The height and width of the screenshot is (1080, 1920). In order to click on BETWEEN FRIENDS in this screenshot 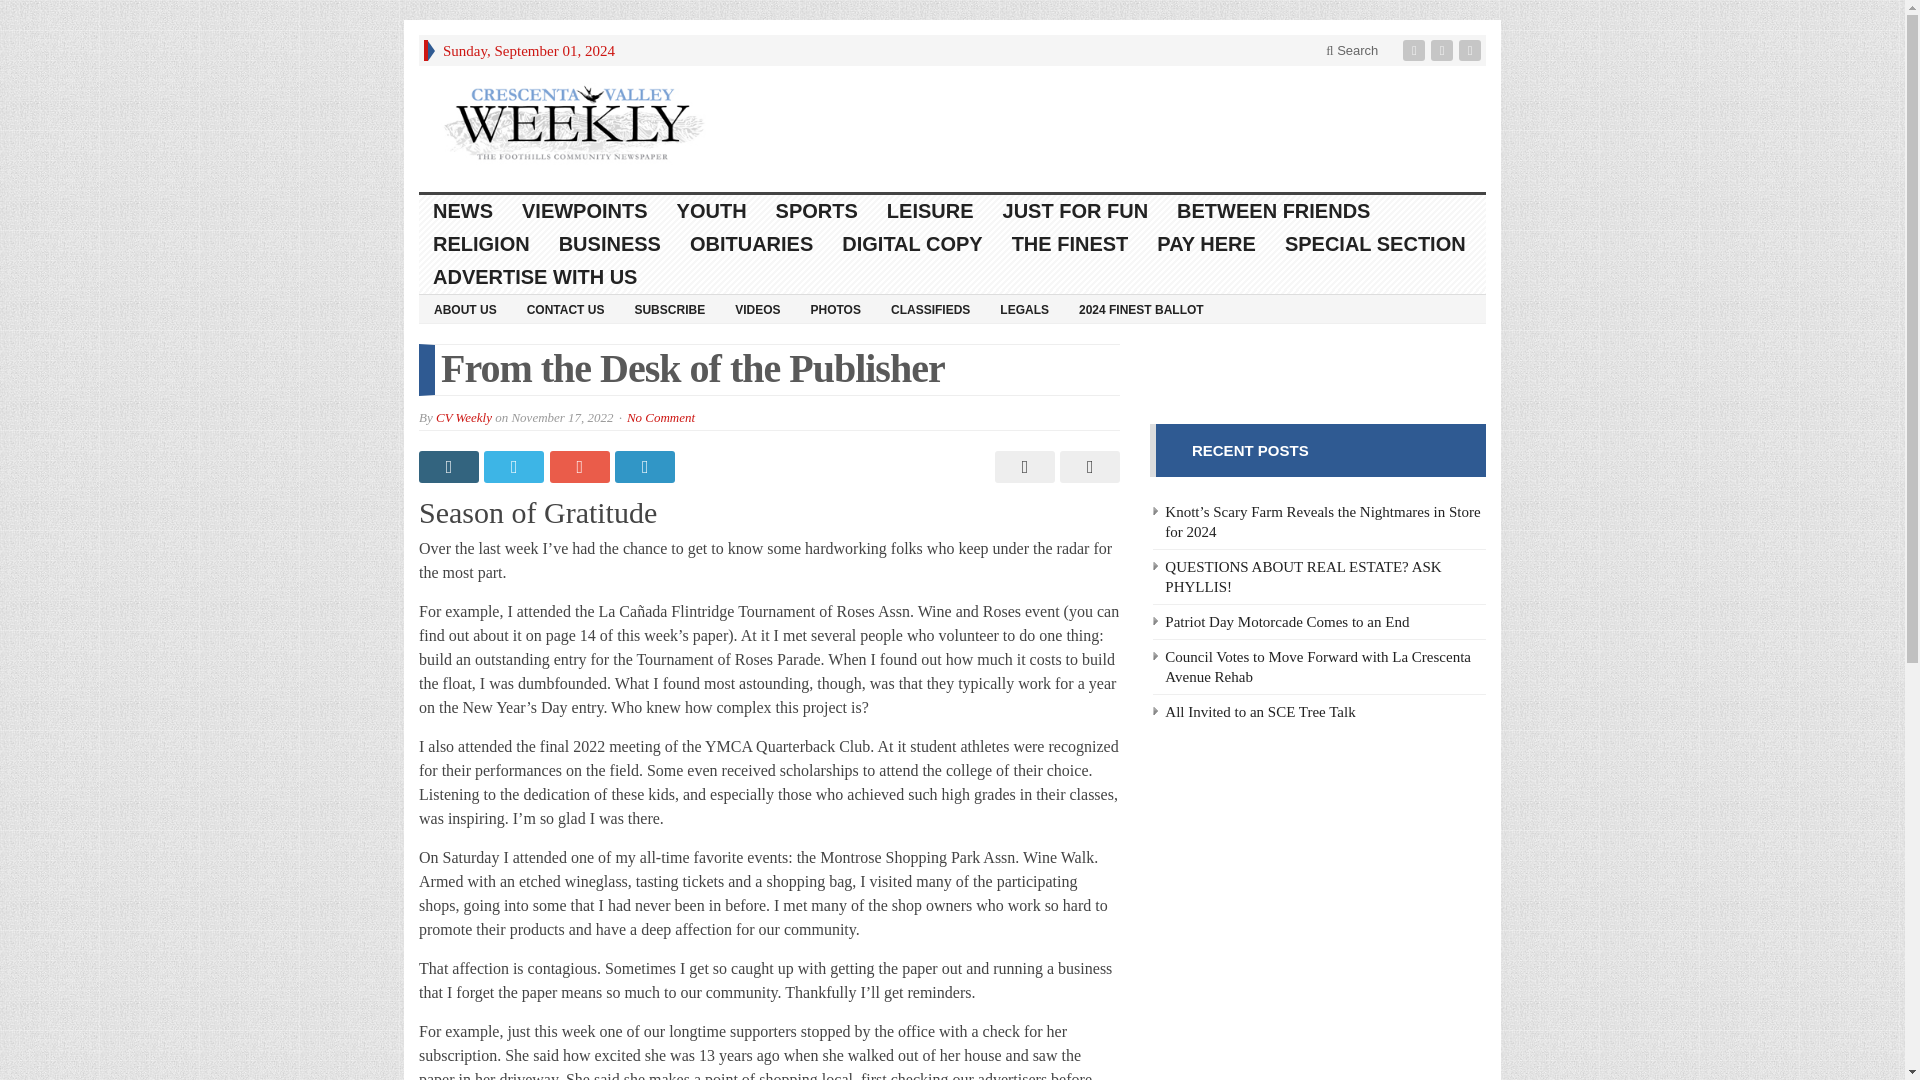, I will do `click(1274, 211)`.